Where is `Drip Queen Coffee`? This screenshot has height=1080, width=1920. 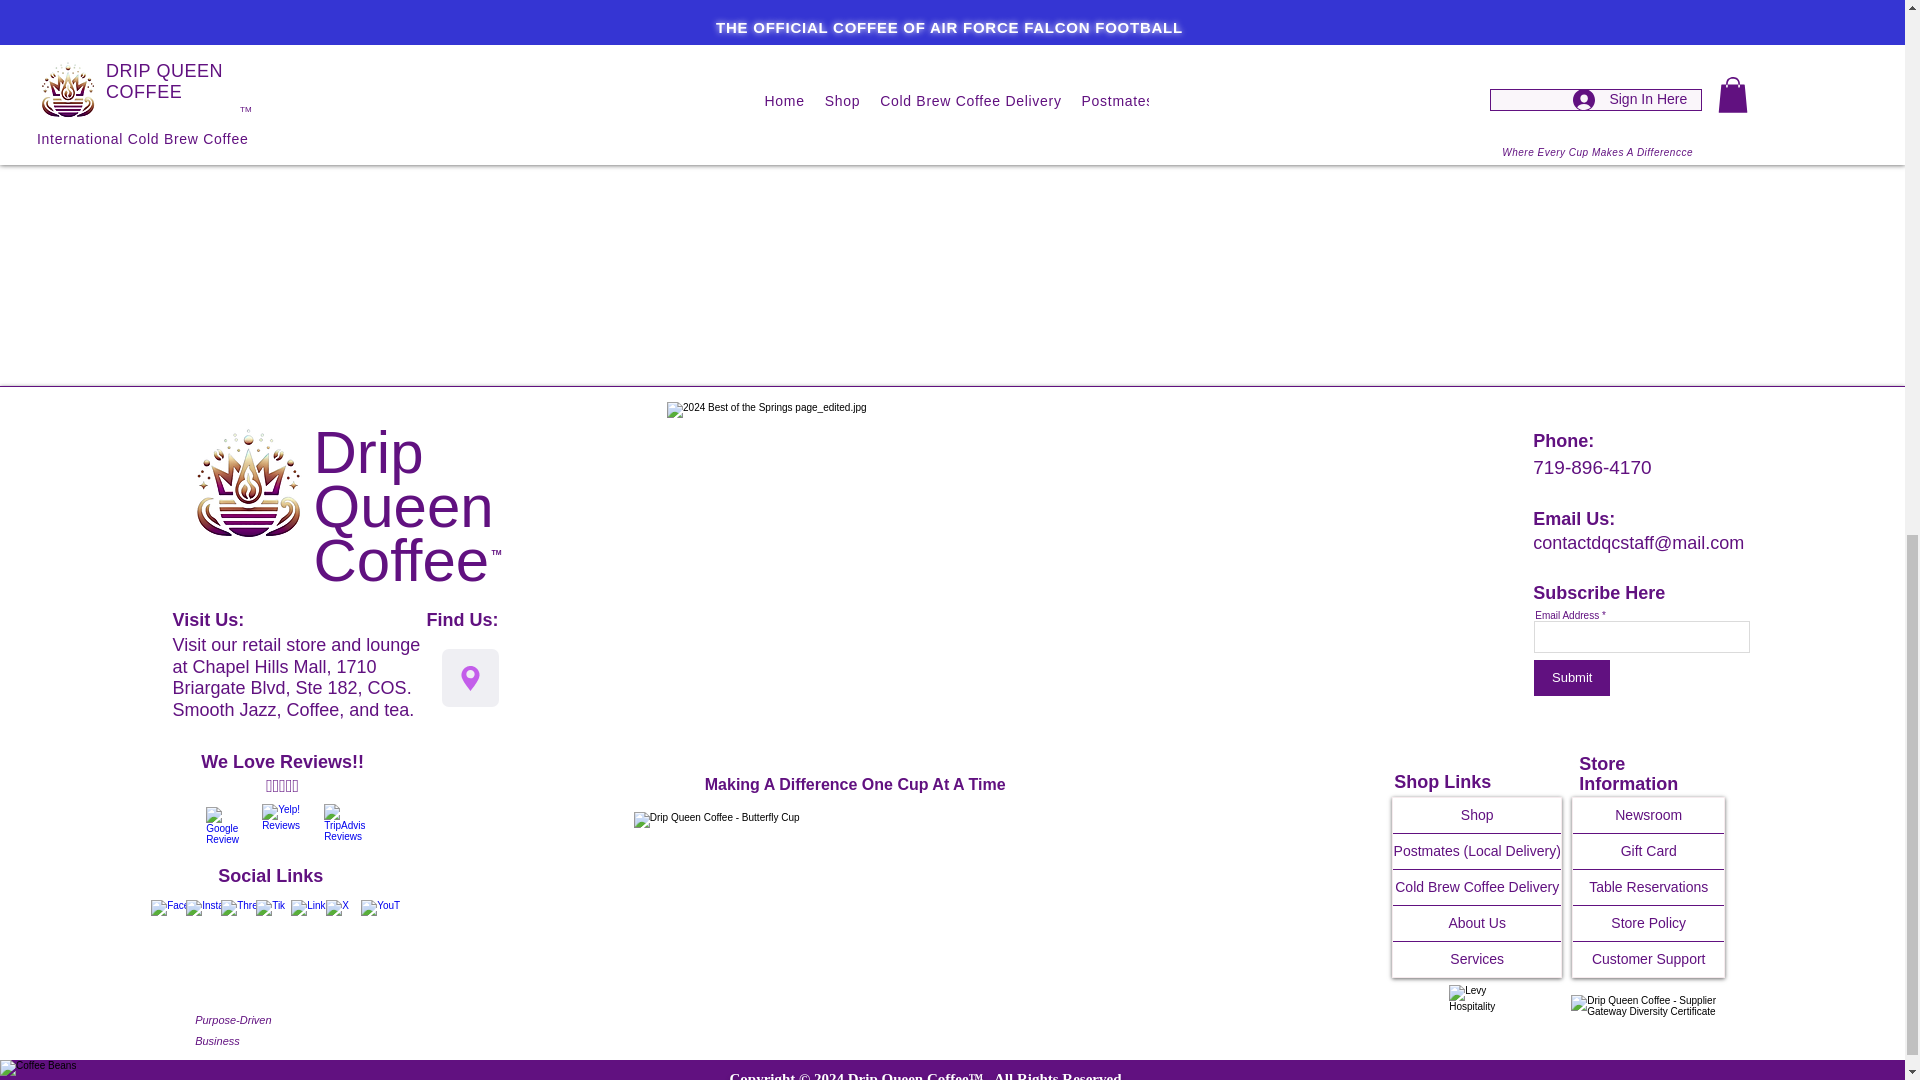 Drip Queen Coffee is located at coordinates (404, 506).